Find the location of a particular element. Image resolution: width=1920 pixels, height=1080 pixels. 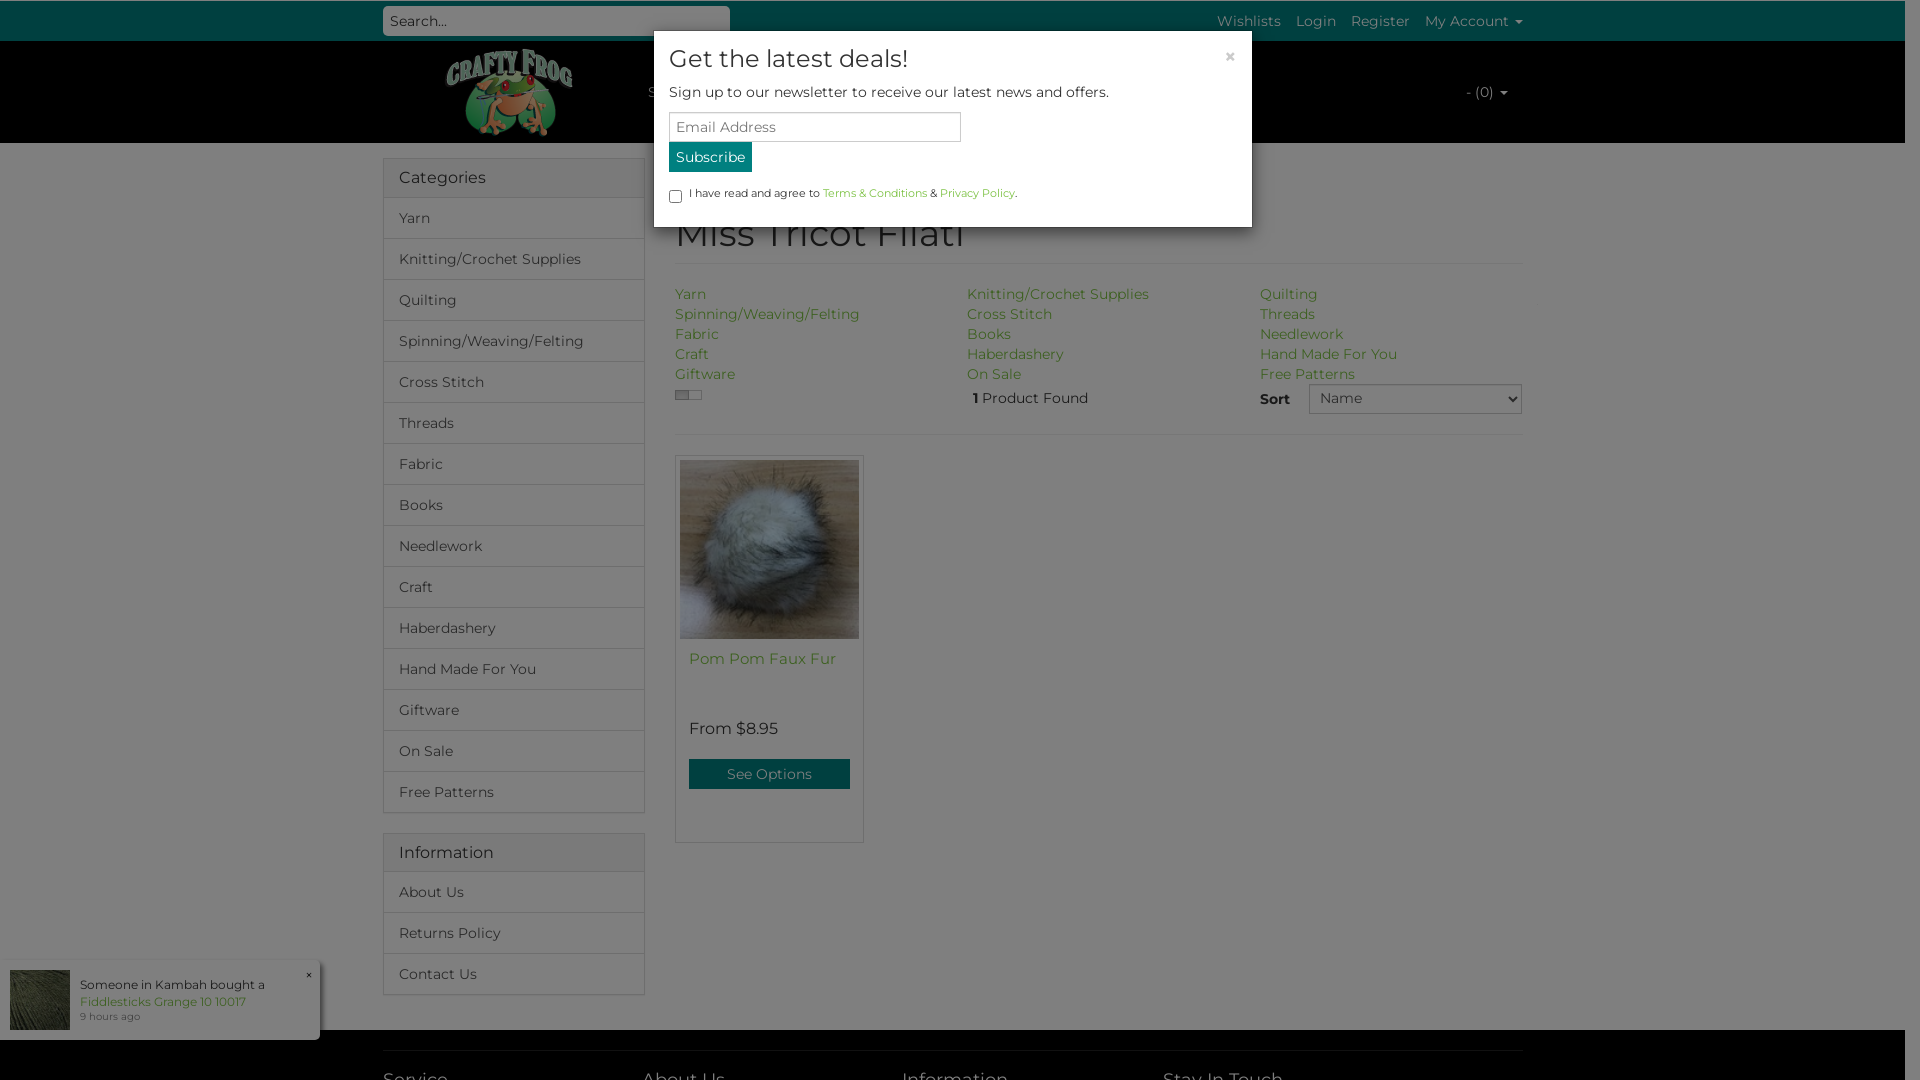

Home is located at coordinates (712, 176).